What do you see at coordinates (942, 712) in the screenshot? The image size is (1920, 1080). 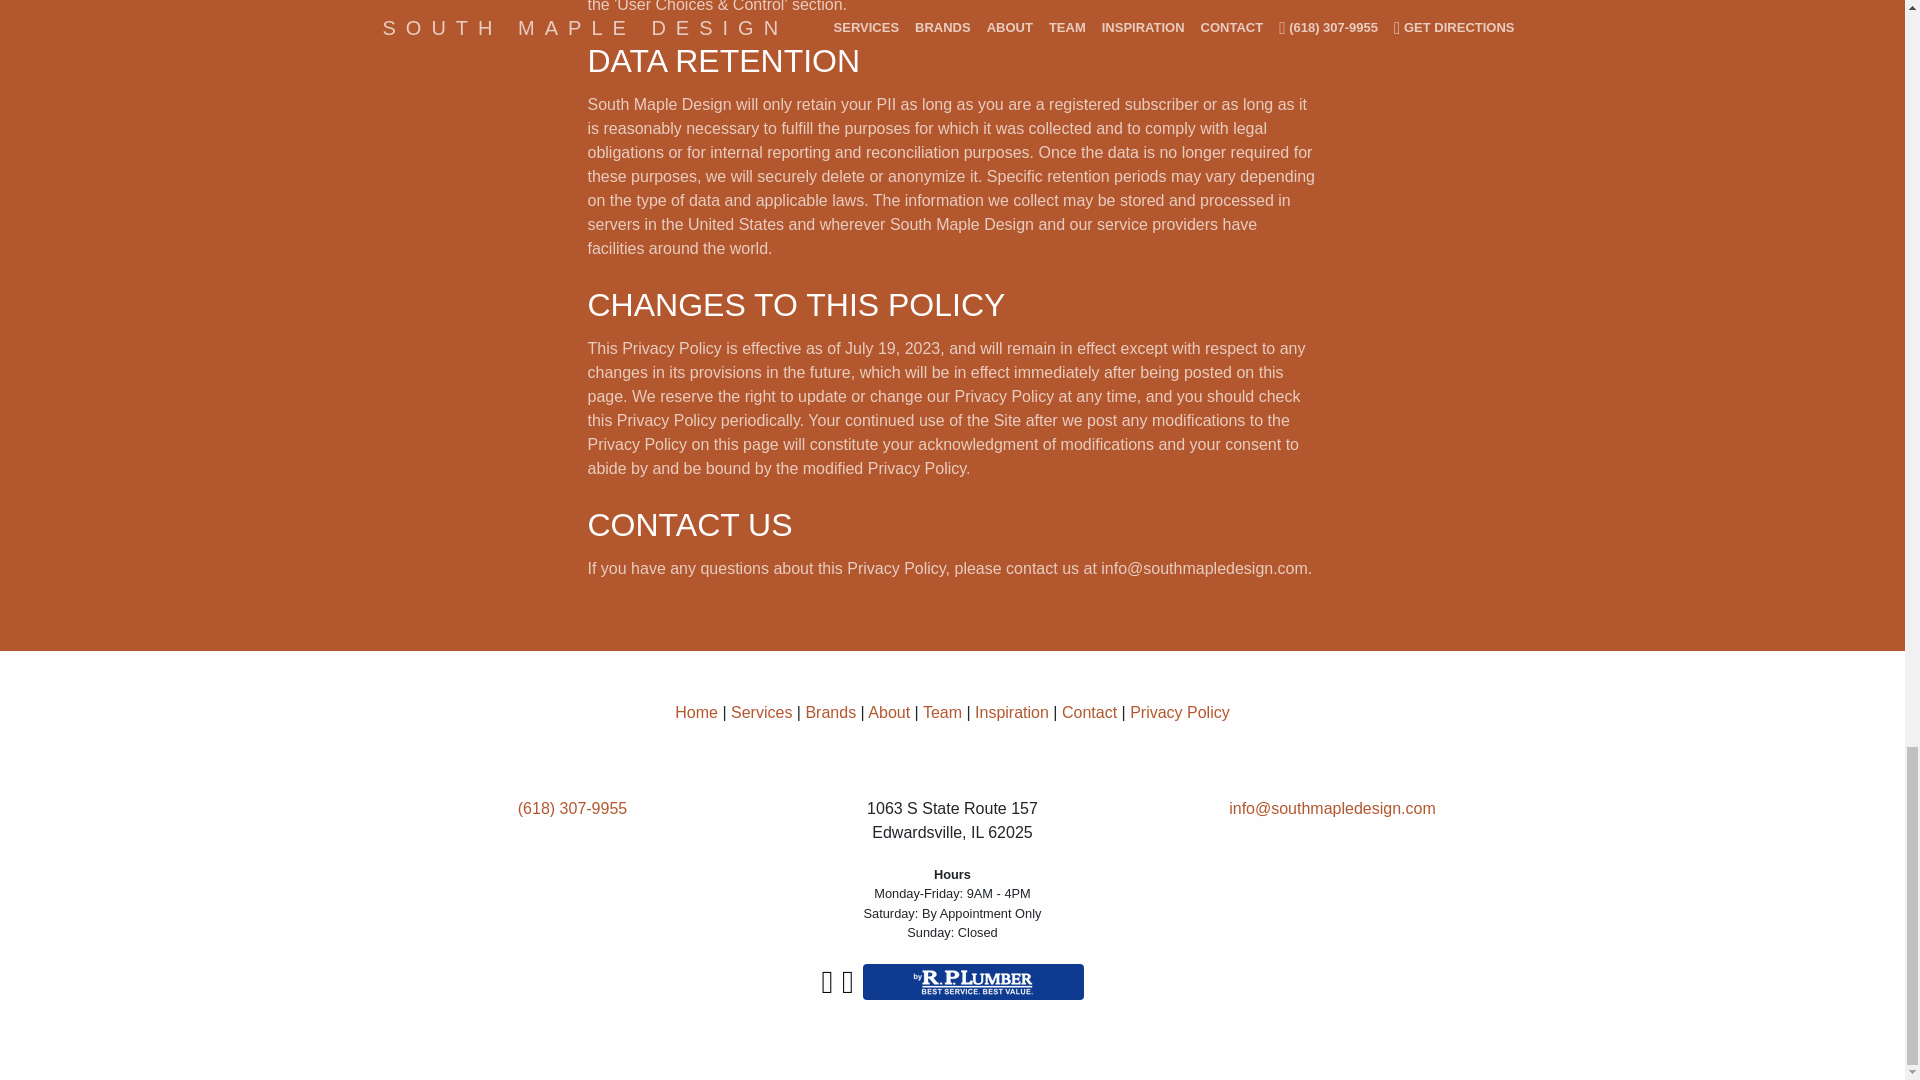 I see `Team` at bounding box center [942, 712].